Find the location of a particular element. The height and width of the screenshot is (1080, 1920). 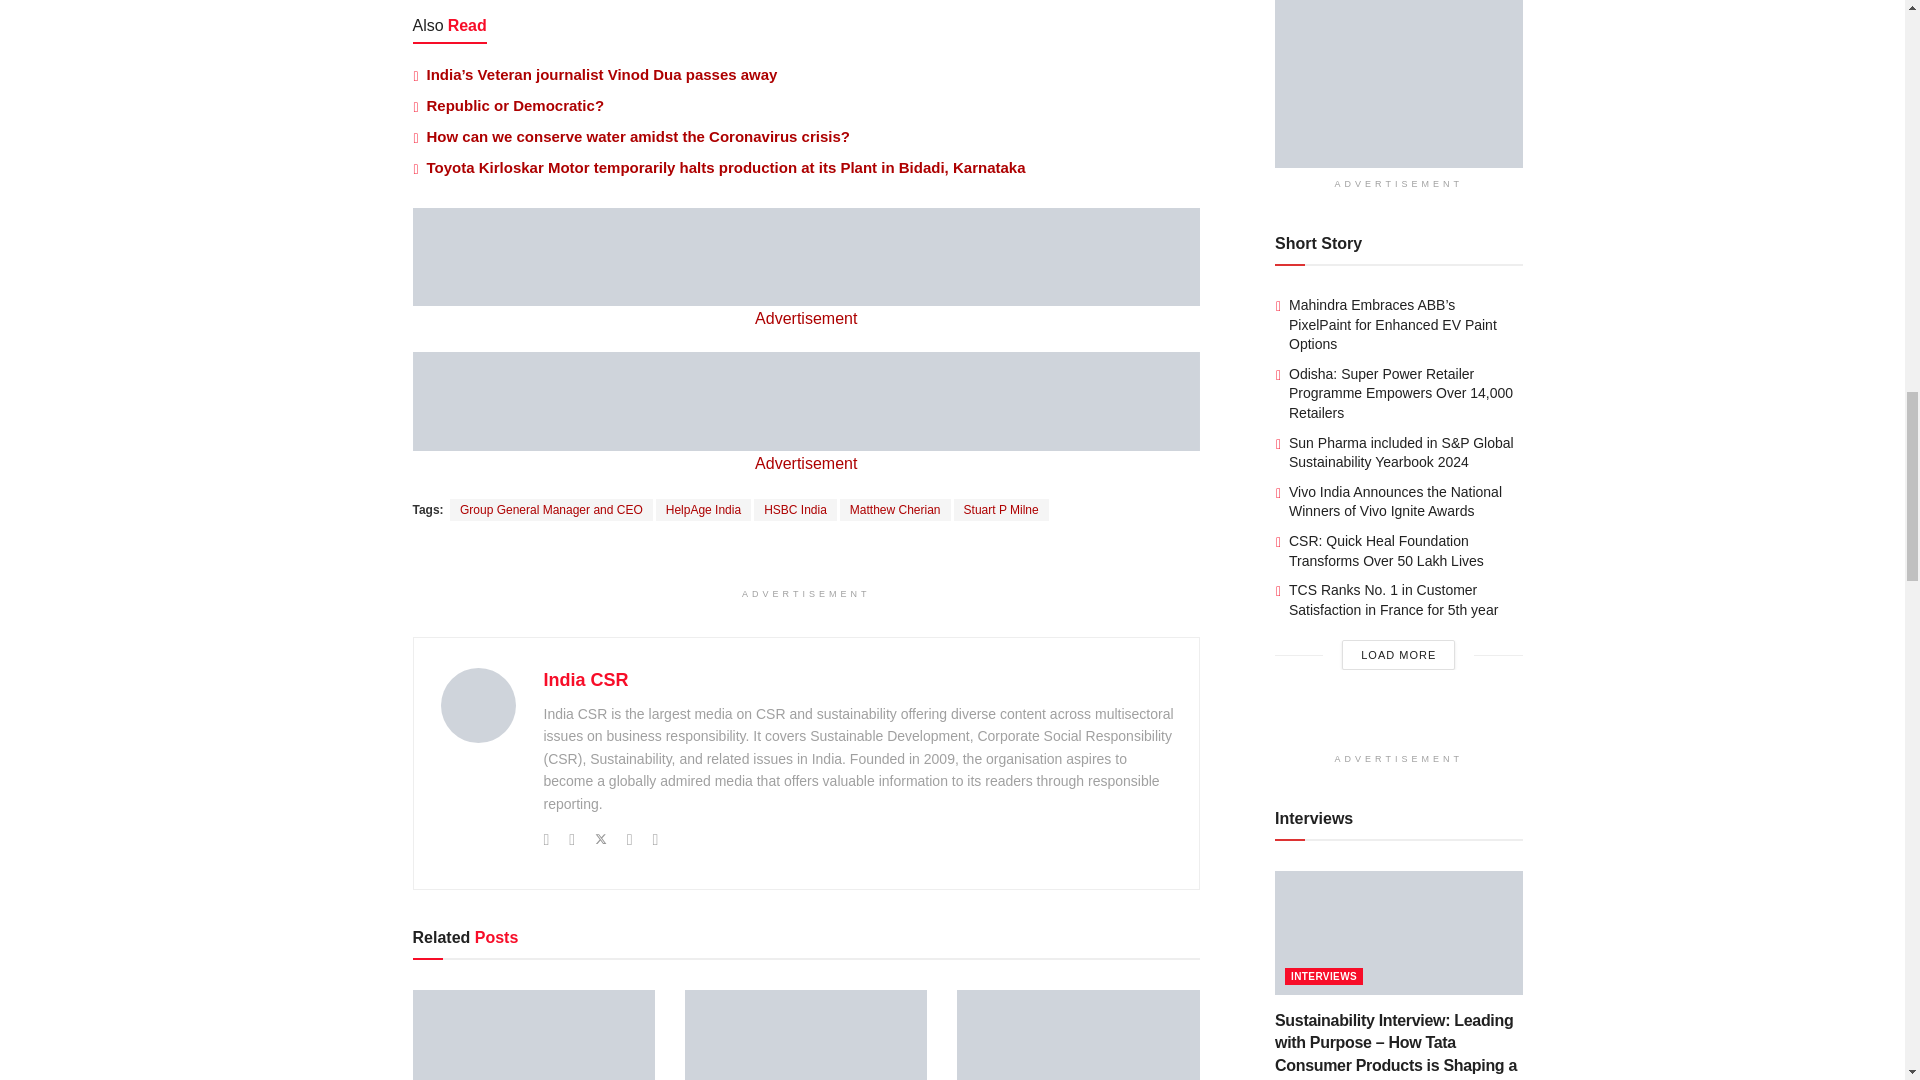

Republic or Democratic? 4 is located at coordinates (806, 1035).